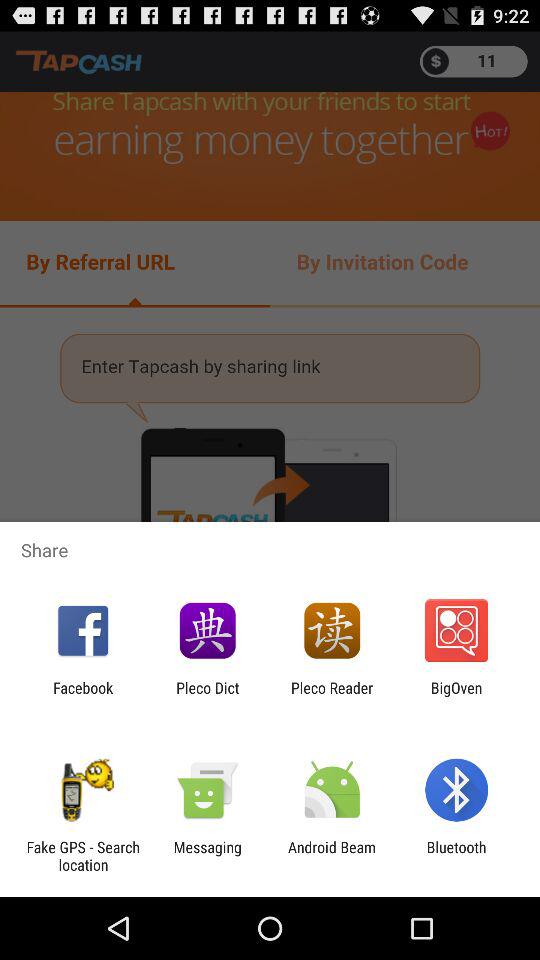 Image resolution: width=540 pixels, height=960 pixels. I want to click on open the icon to the right of fake gps search icon, so click(207, 856).